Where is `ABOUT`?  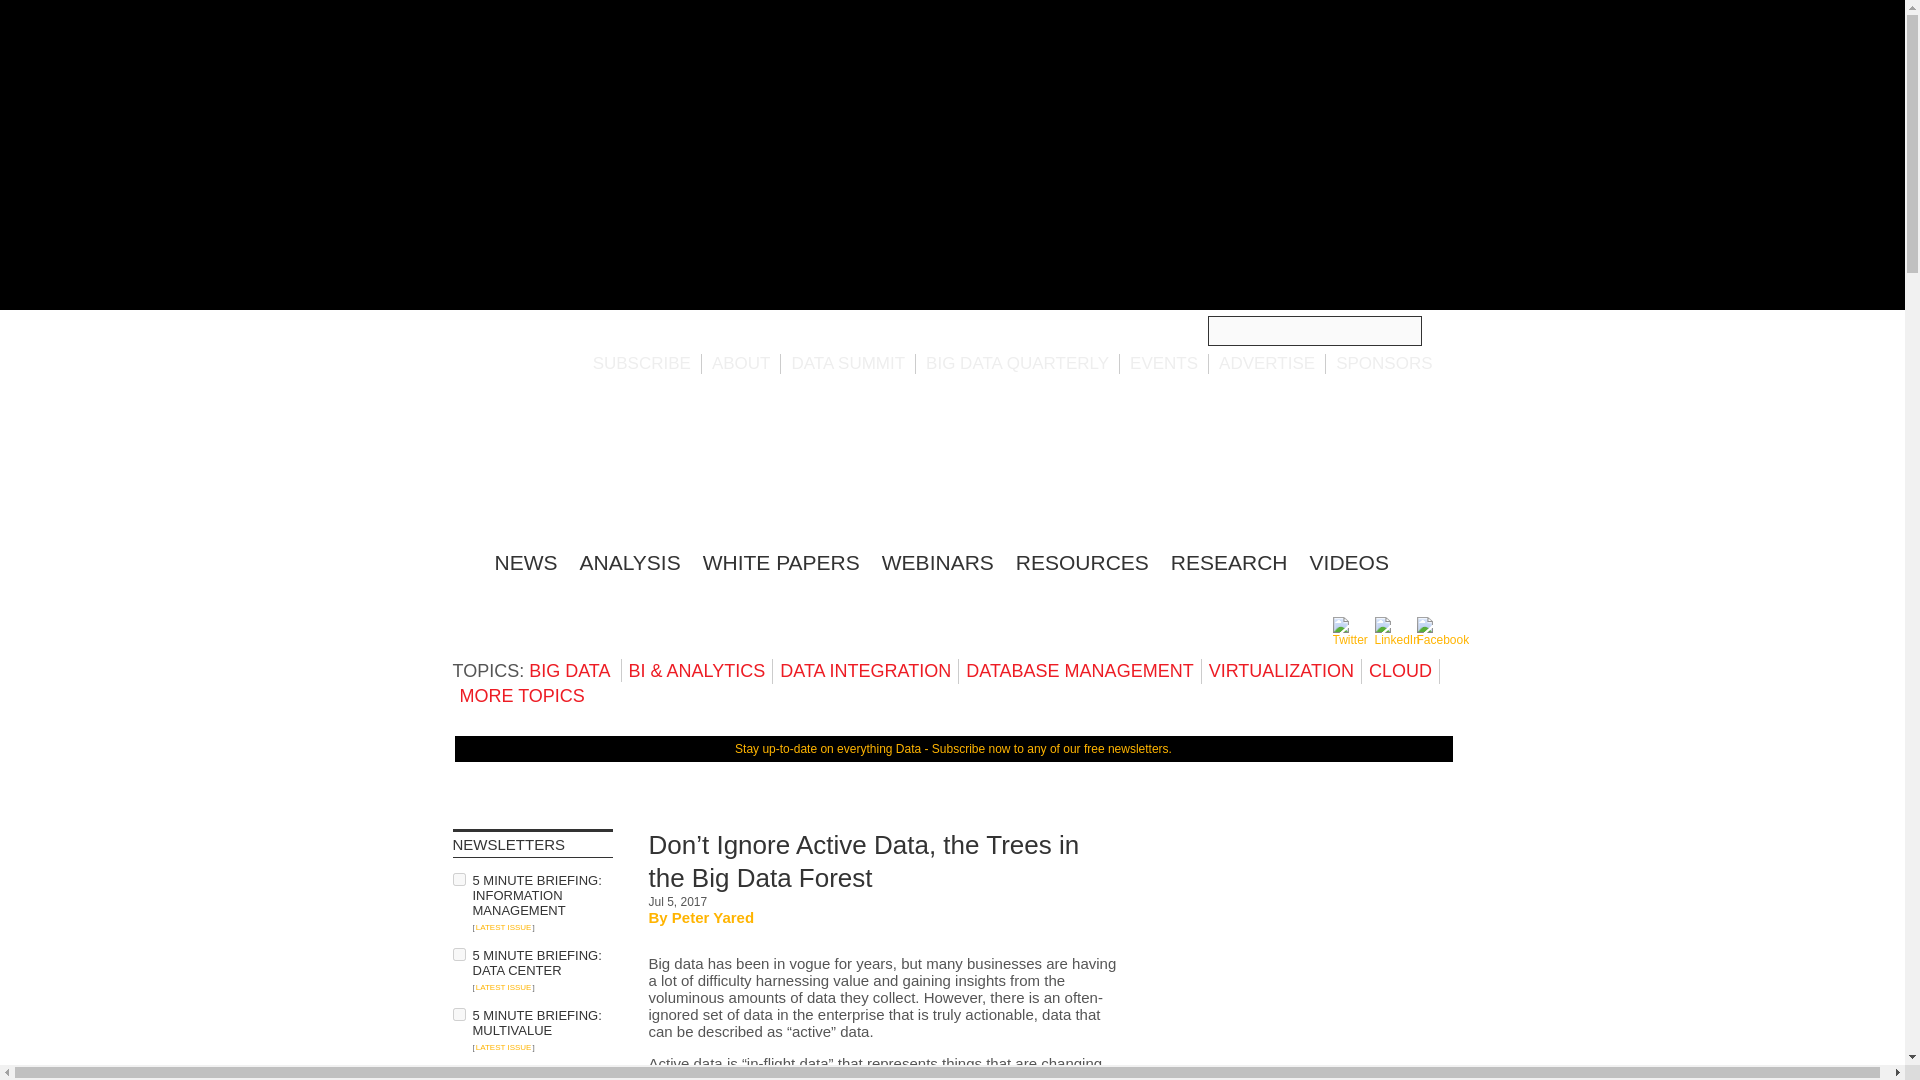
ABOUT is located at coordinates (742, 363).